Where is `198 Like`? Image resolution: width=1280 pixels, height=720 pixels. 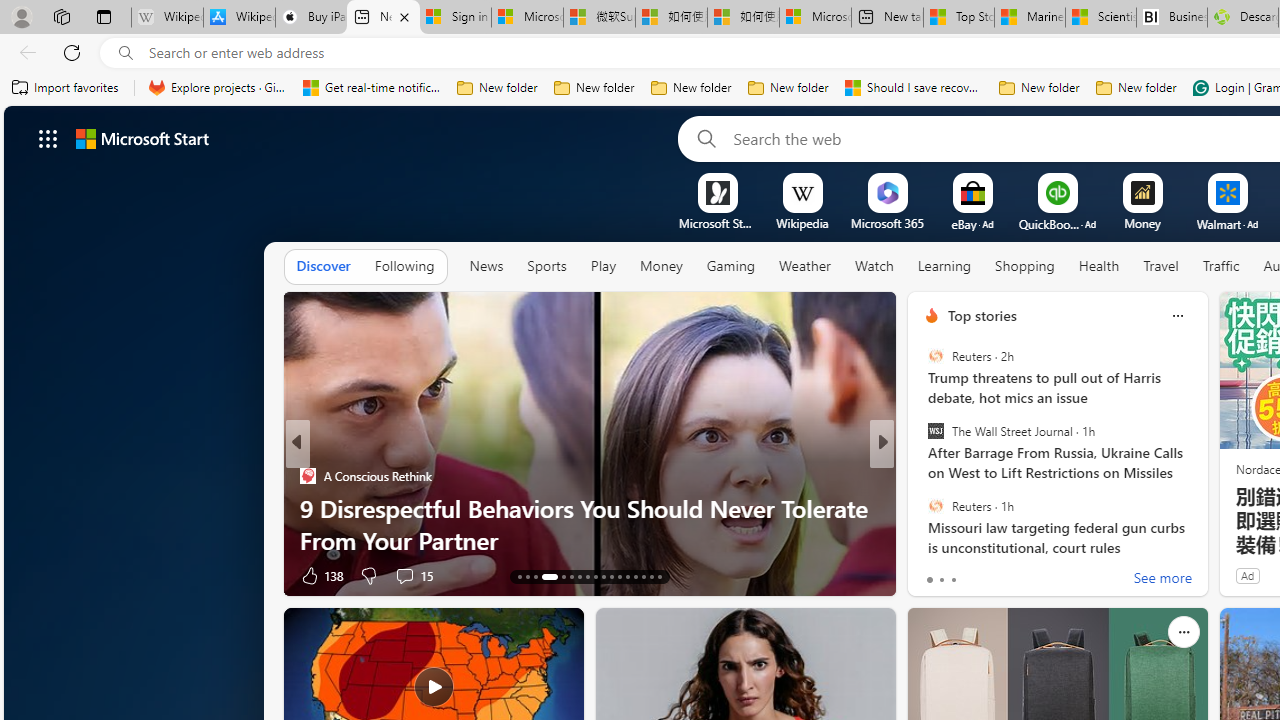 198 Like is located at coordinates (320, 574).